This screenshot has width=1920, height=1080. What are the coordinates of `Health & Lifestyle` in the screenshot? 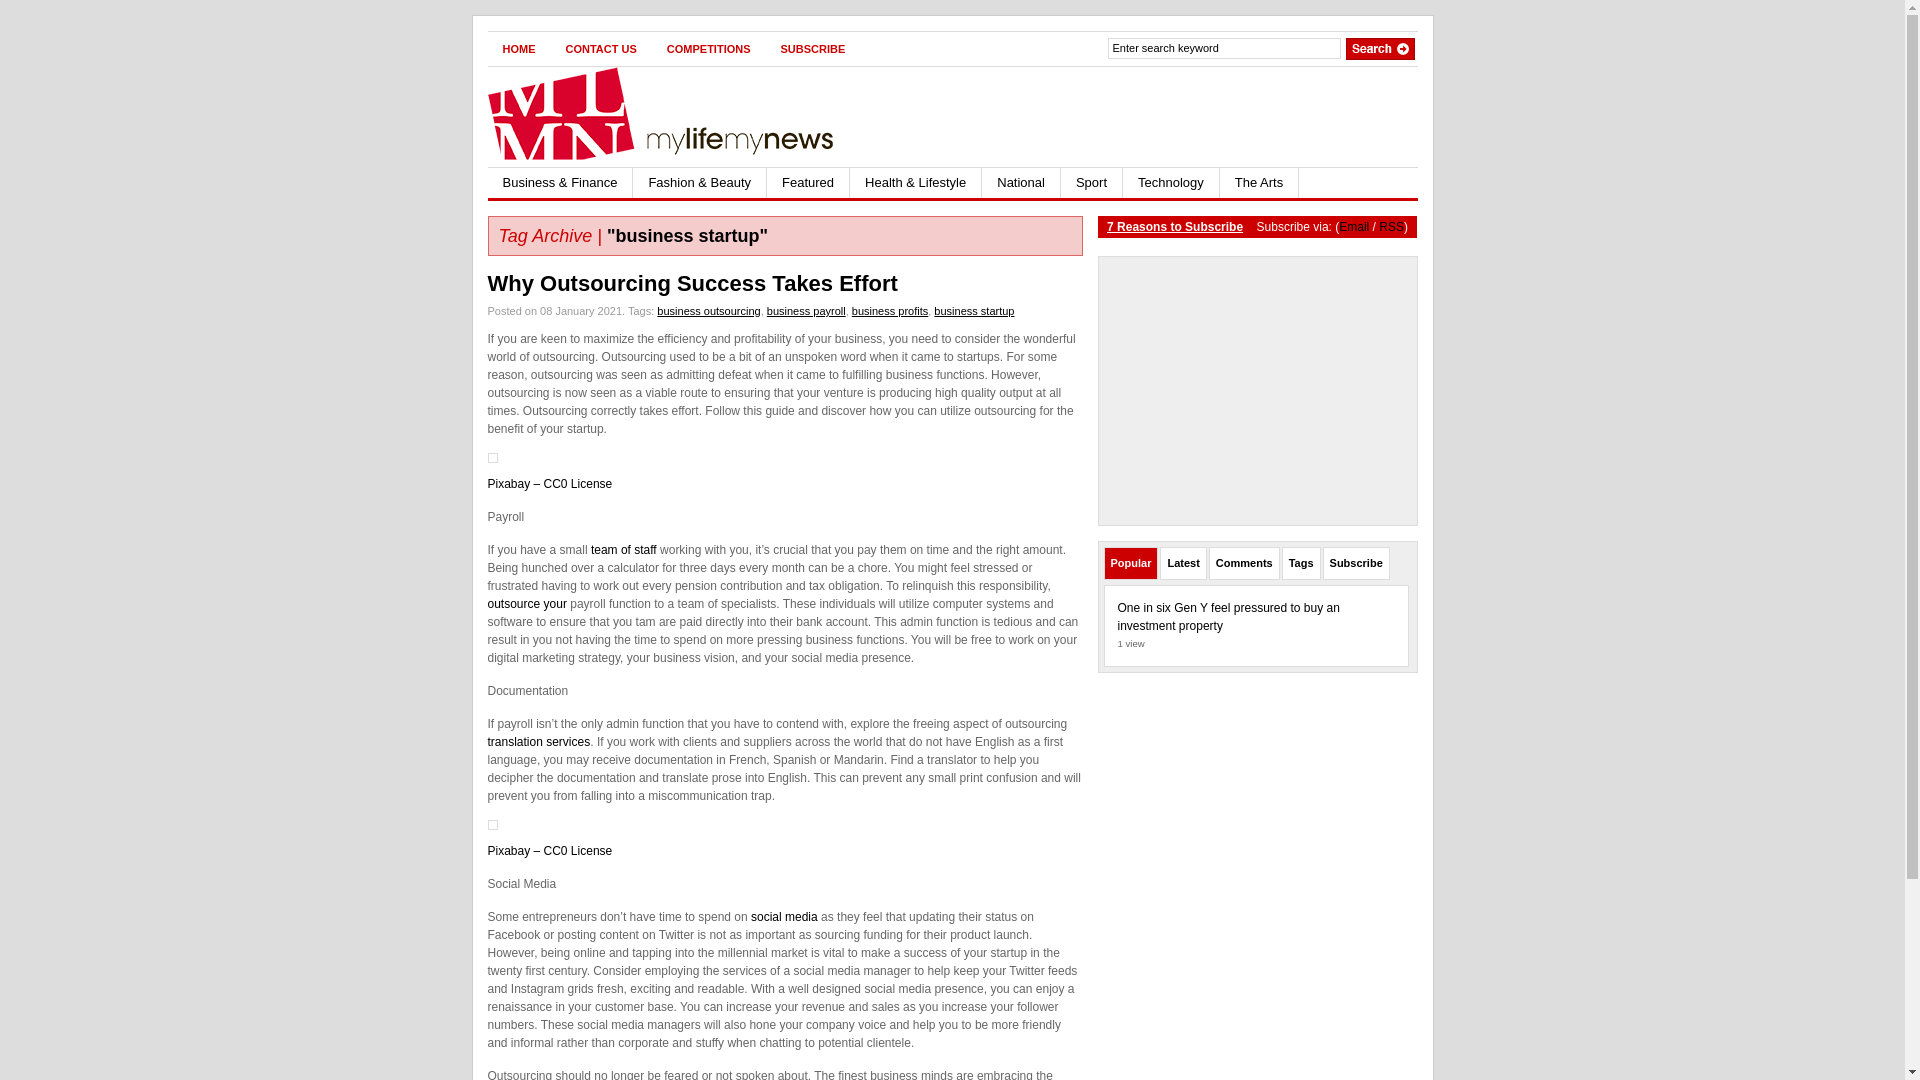 It's located at (916, 183).